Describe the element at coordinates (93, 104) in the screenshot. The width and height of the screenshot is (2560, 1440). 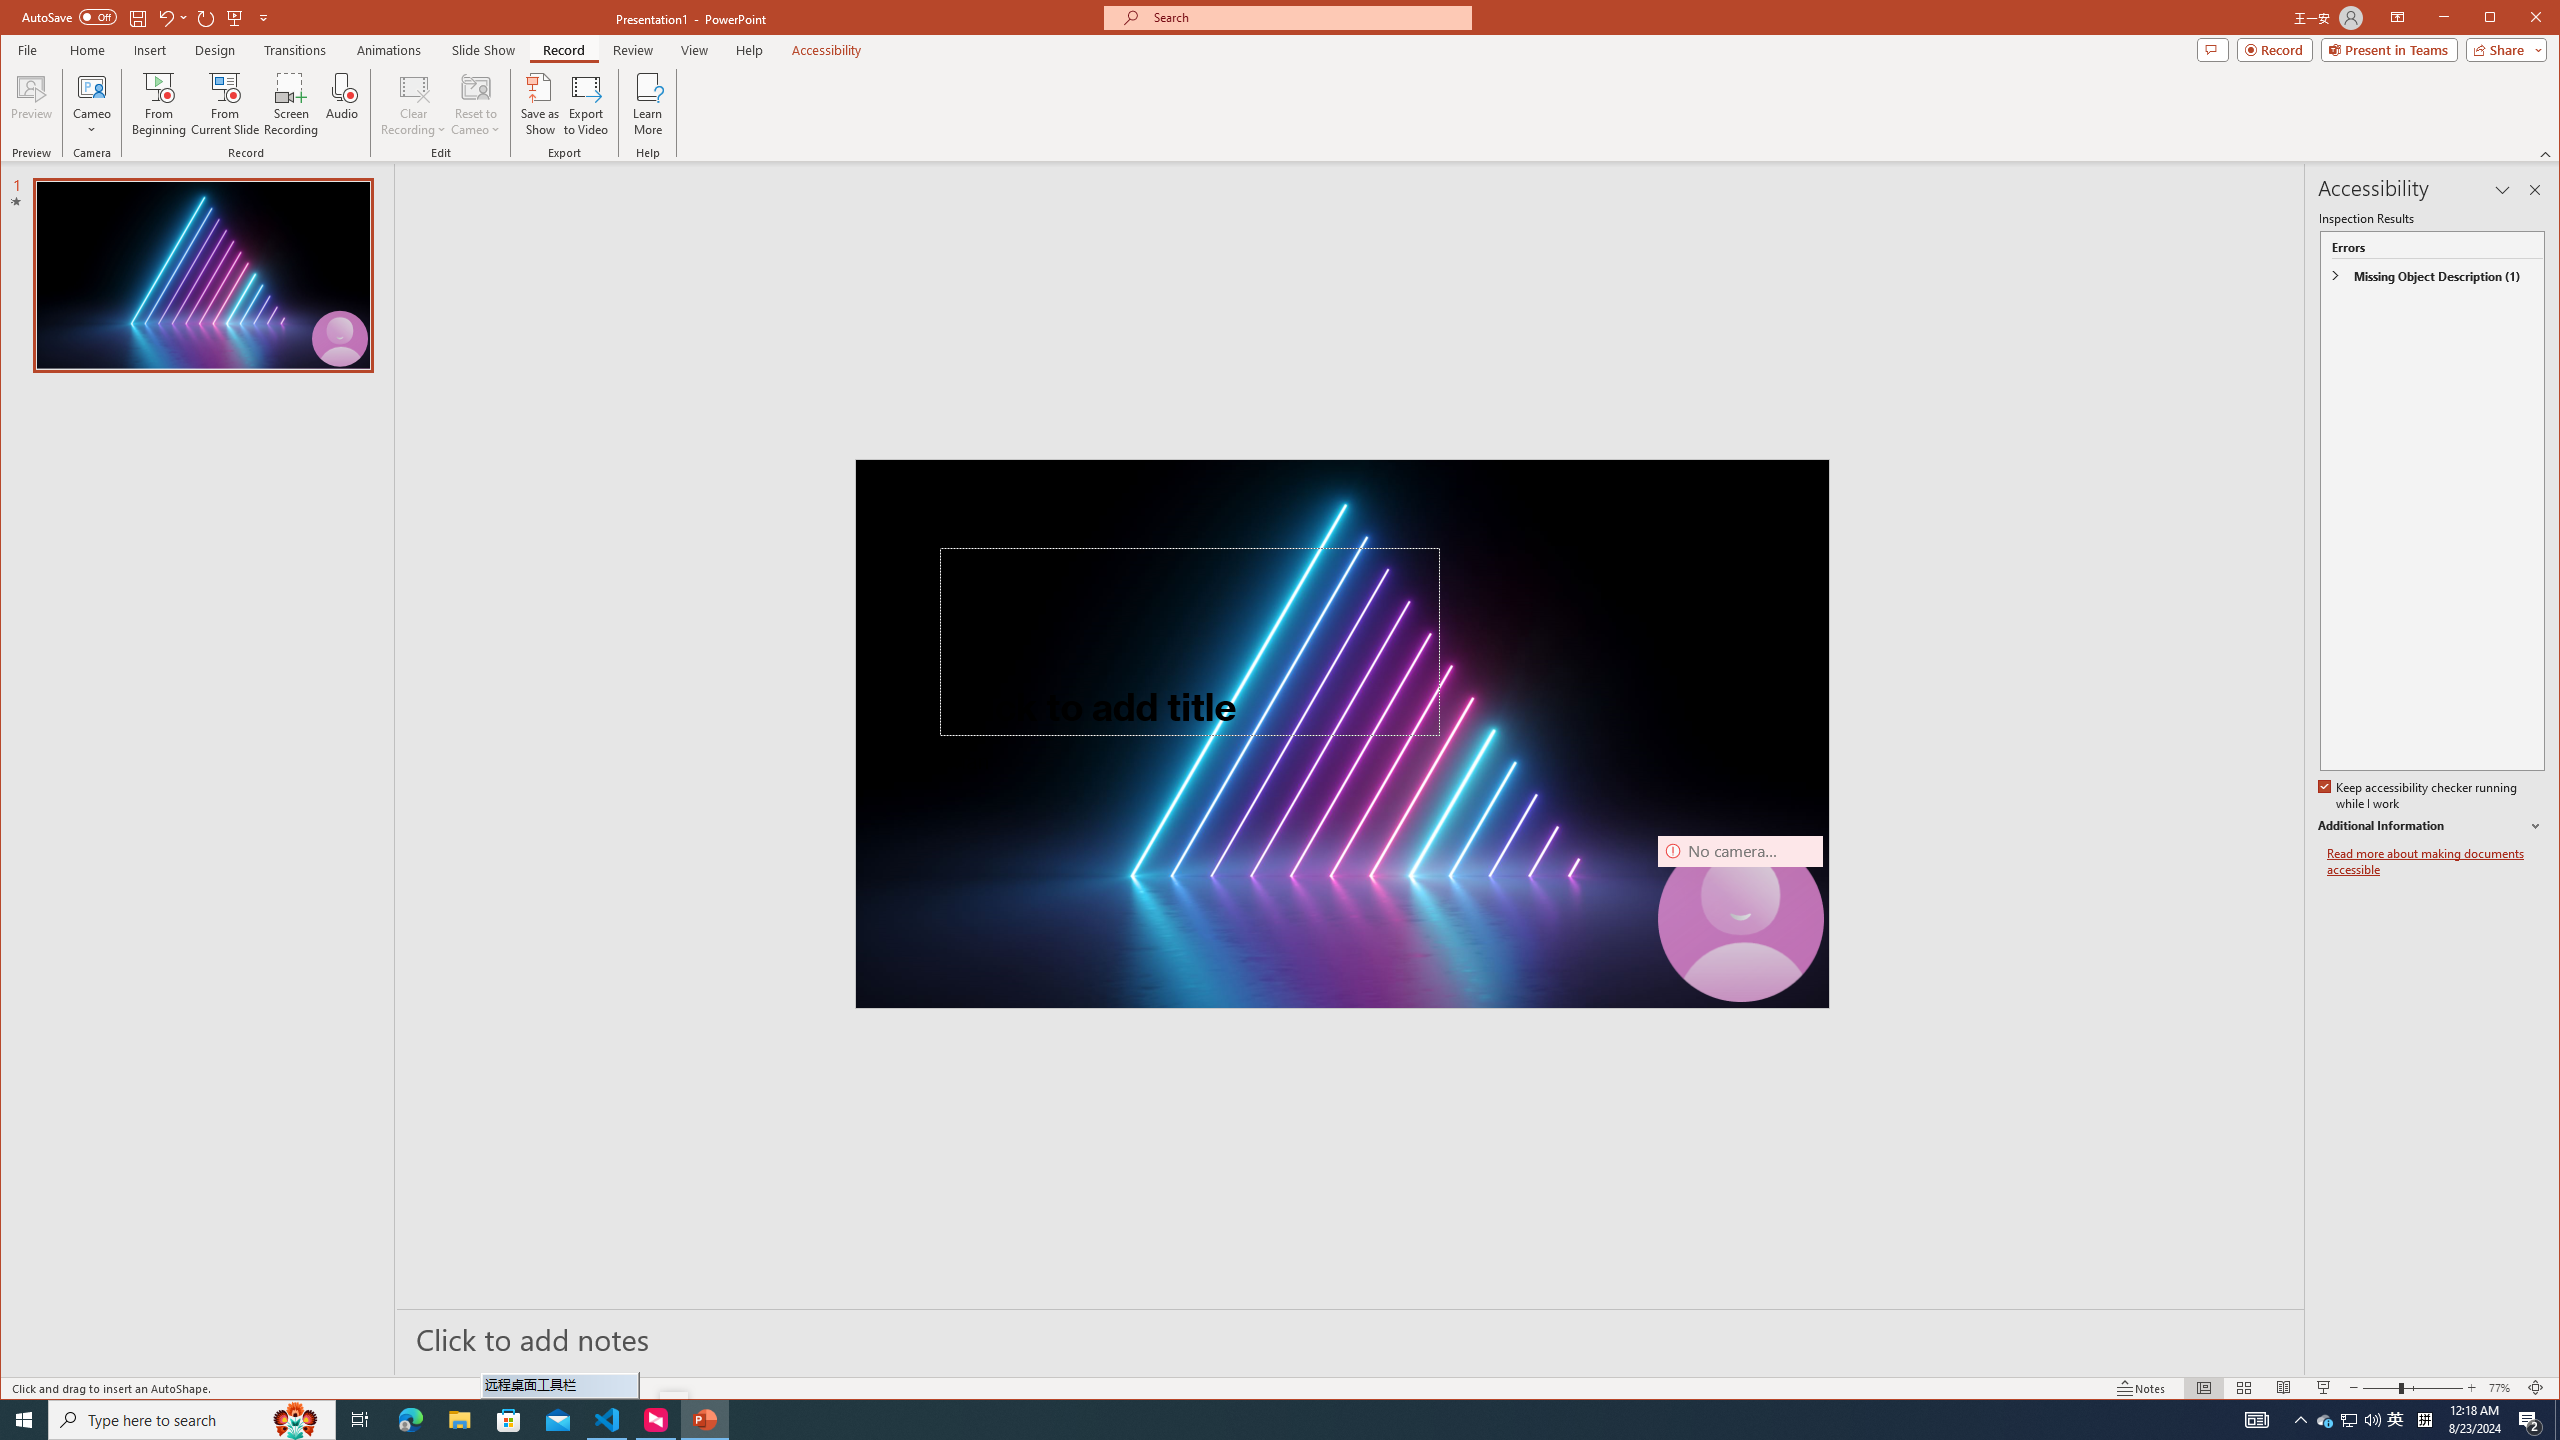
I see `Cameo` at that location.